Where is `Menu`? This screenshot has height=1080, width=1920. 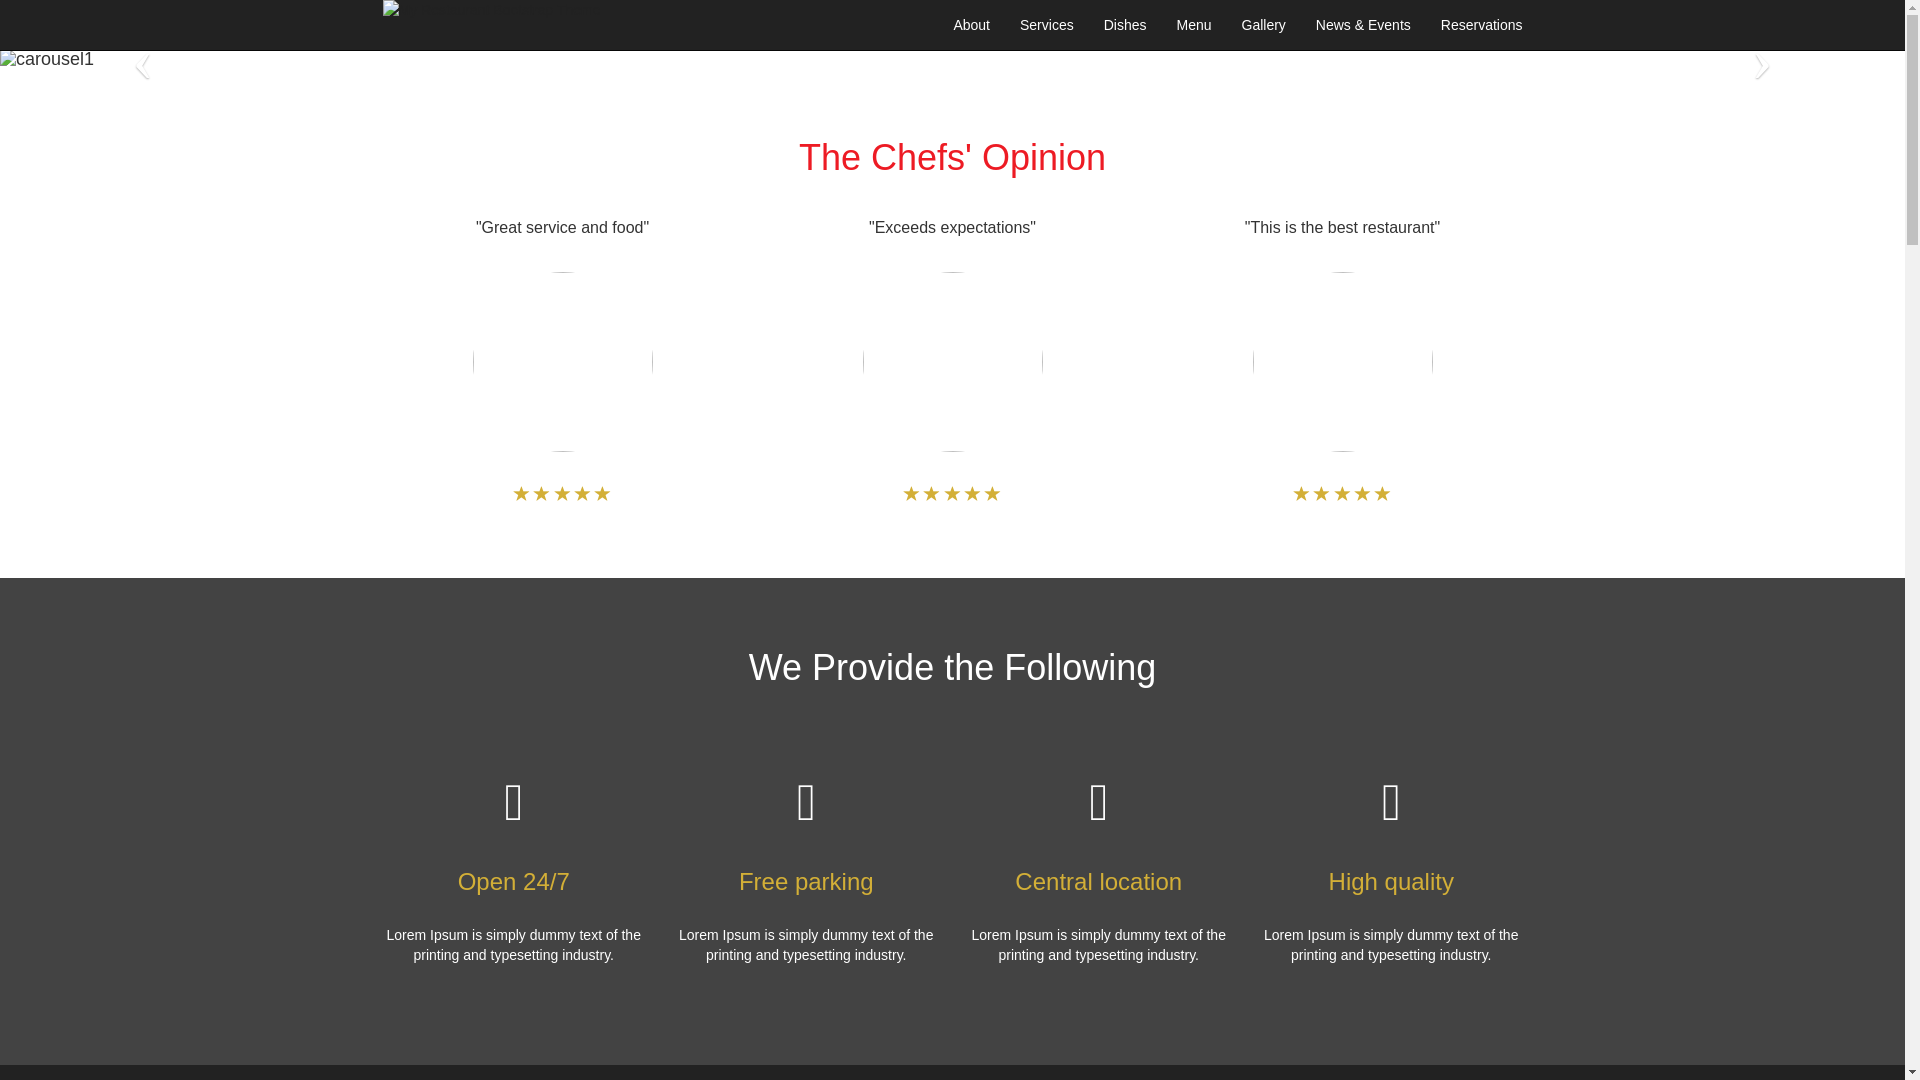 Menu is located at coordinates (1194, 25).